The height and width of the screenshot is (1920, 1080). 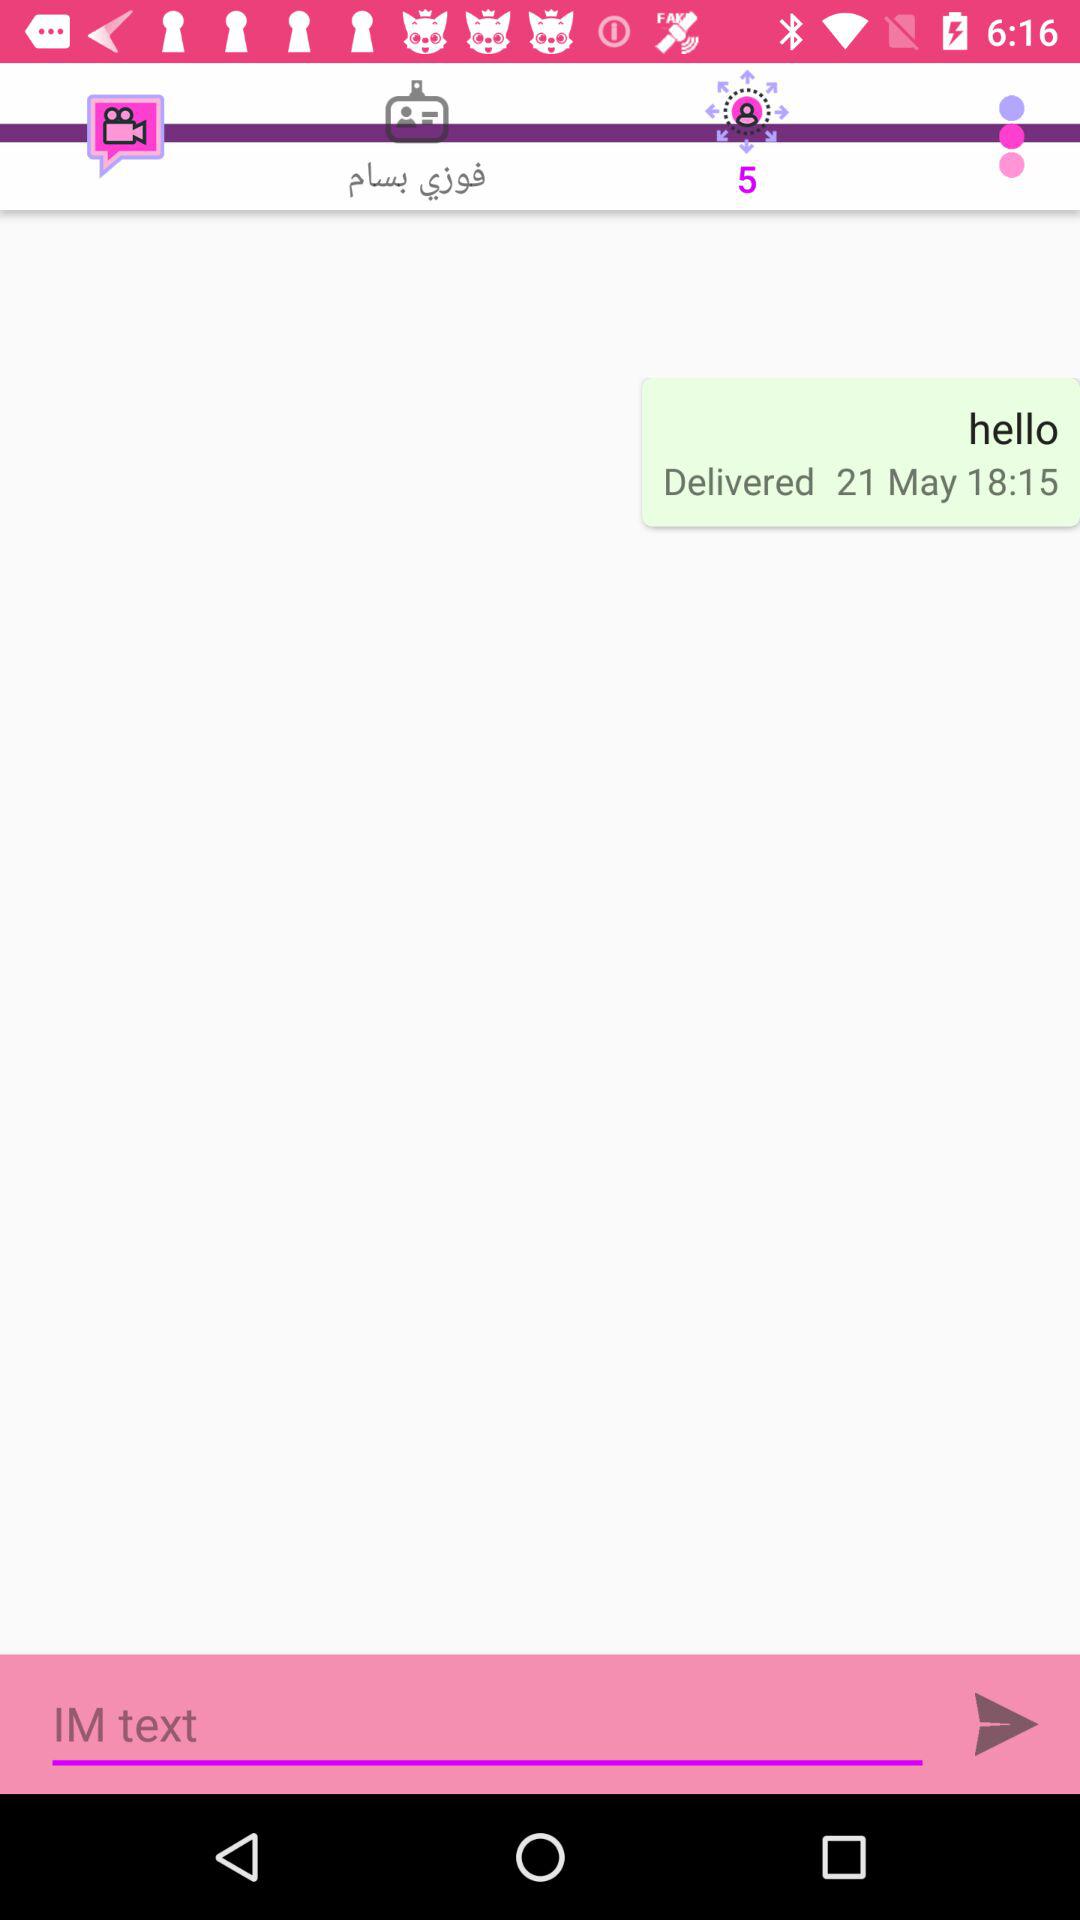 I want to click on swipe to hello icon, so click(x=1013, y=427).